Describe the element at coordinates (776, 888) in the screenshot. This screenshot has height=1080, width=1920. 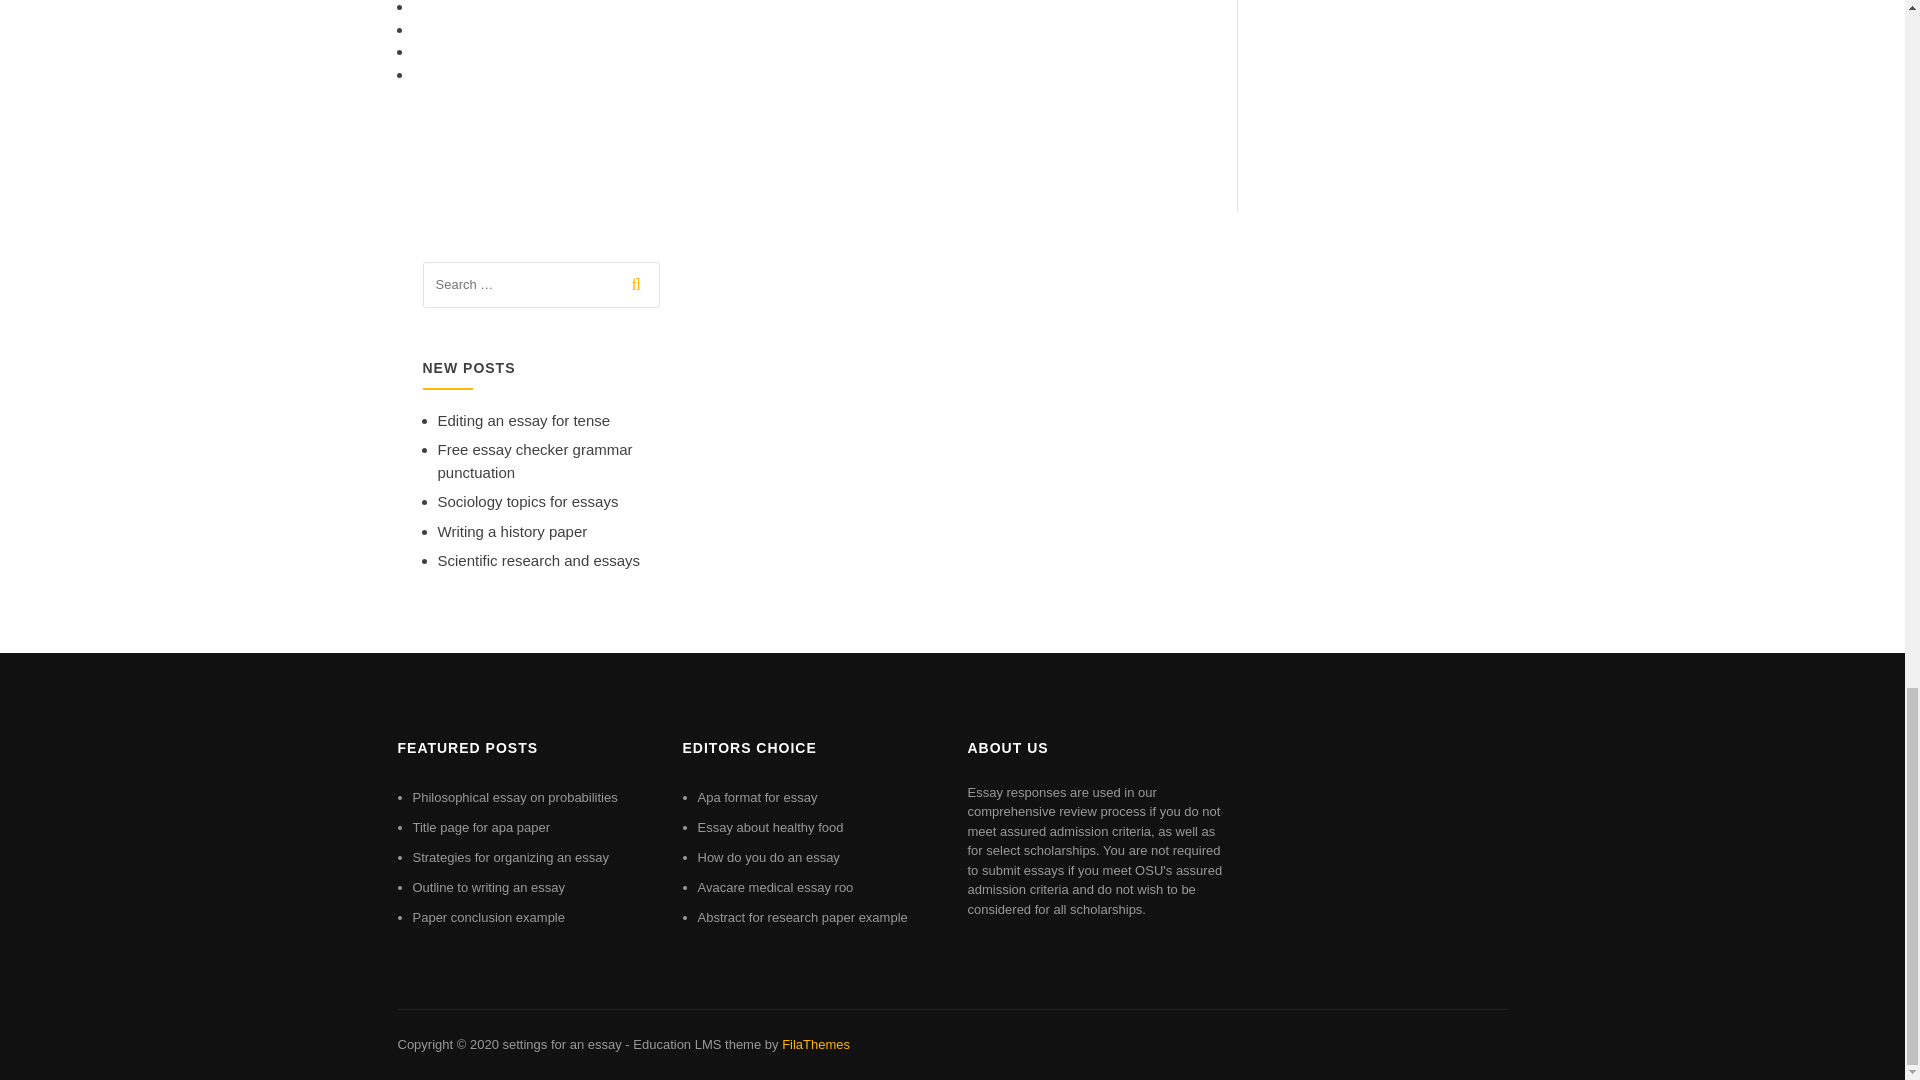
I see `Avacare medical essay roo` at that location.